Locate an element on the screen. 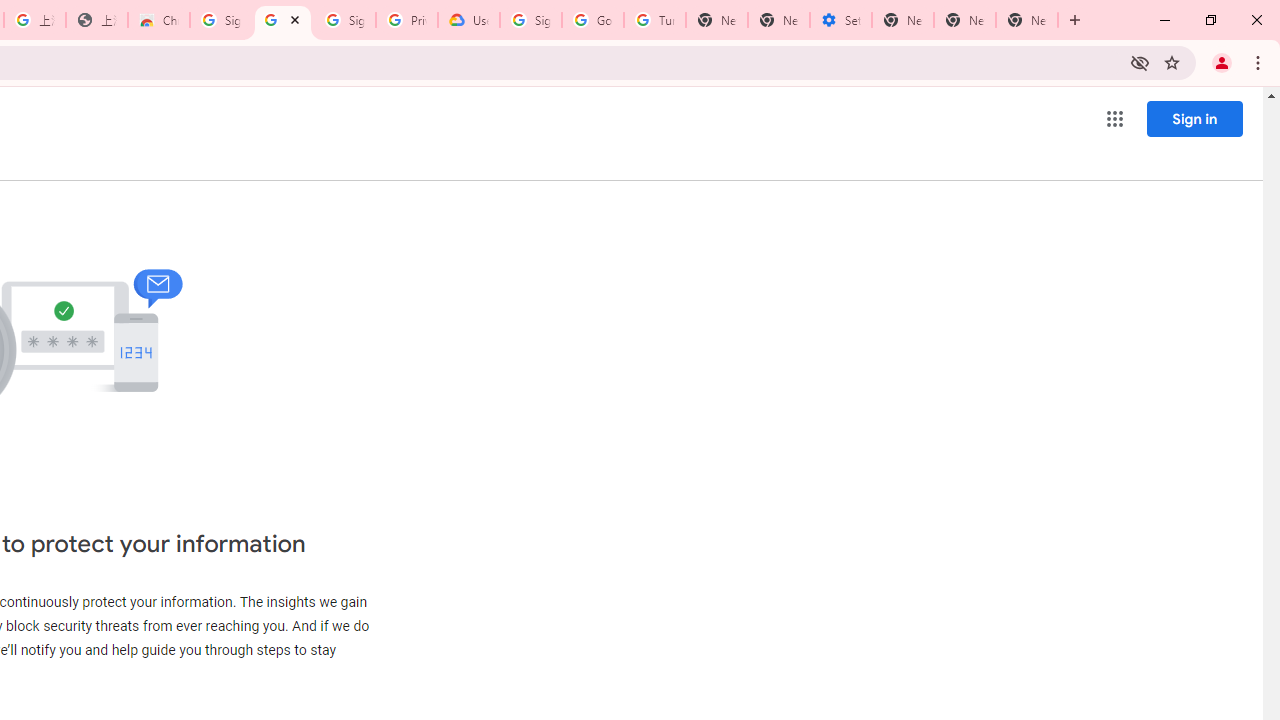  Turn cookies on or off - Computer - Google Account Help is located at coordinates (654, 20).